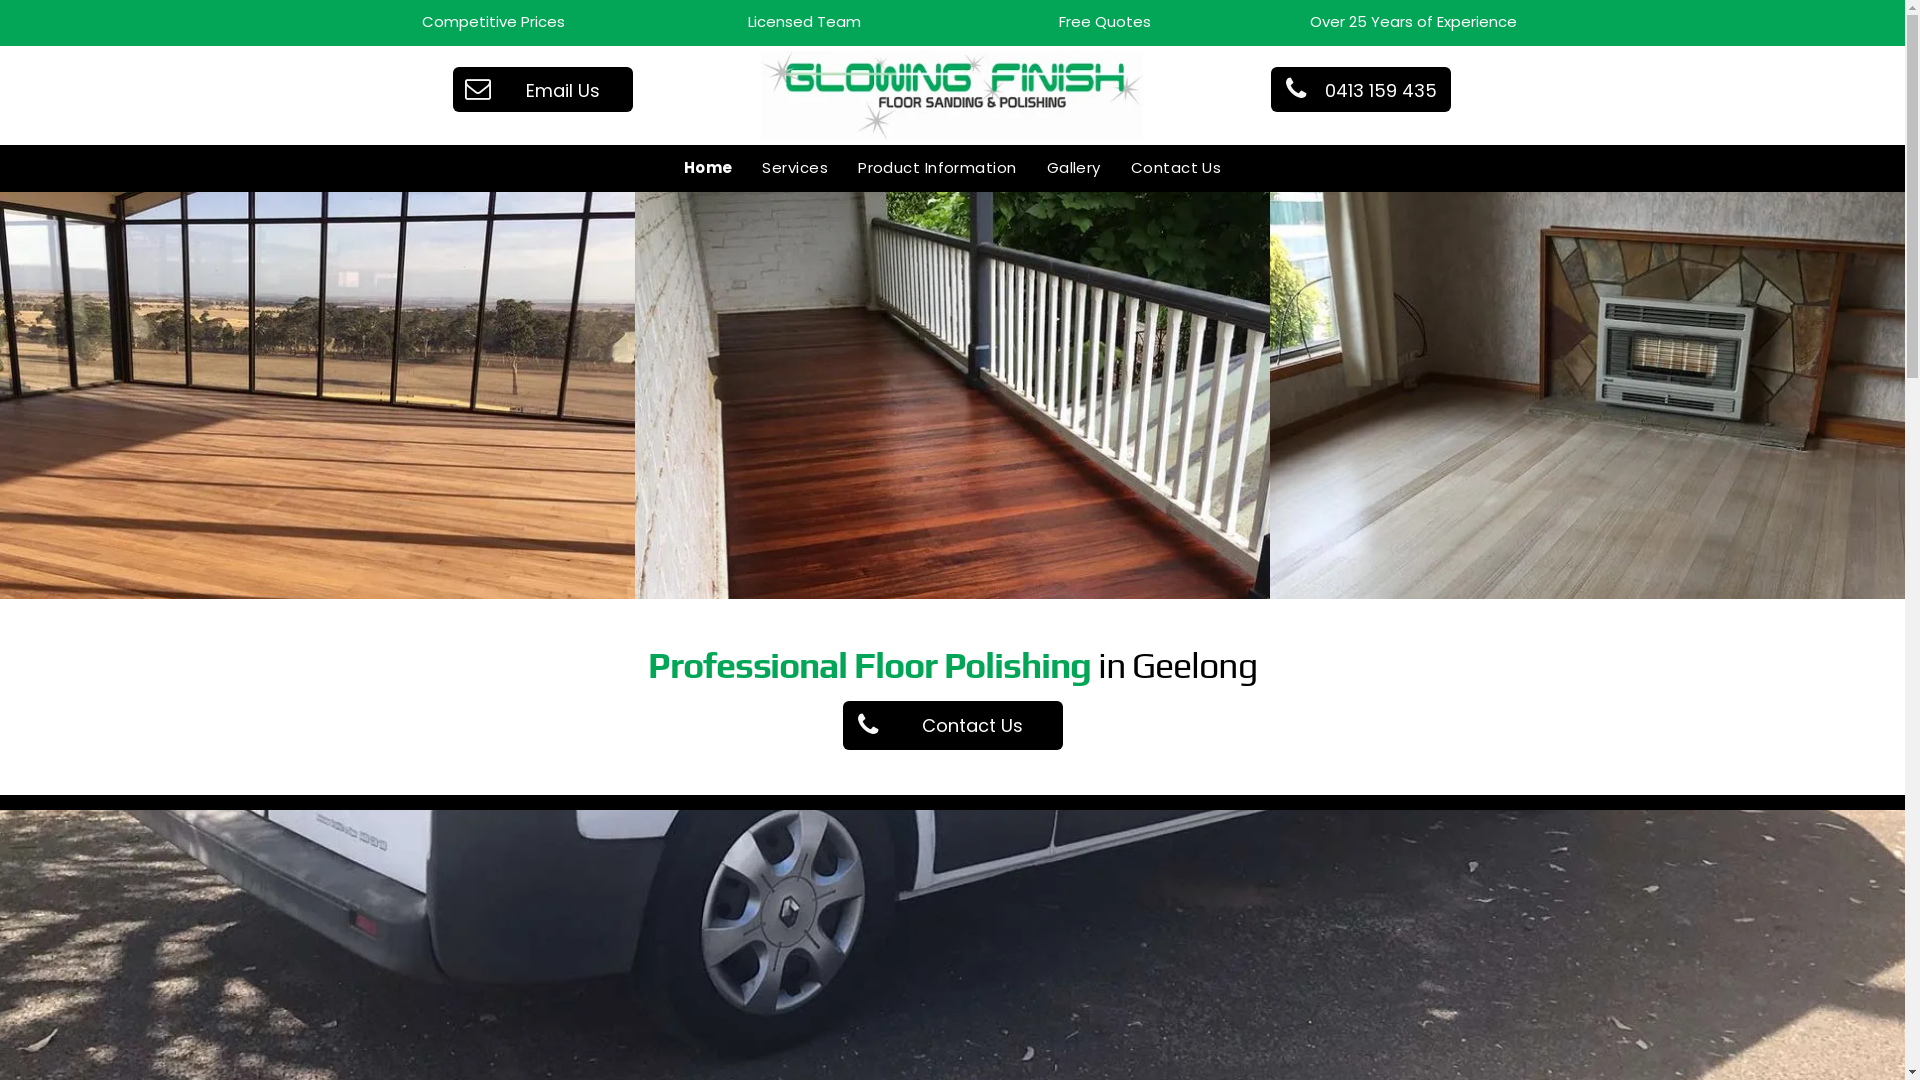 Image resolution: width=1920 pixels, height=1080 pixels. Describe the element at coordinates (543, 88) in the screenshot. I see `Email Us` at that location.